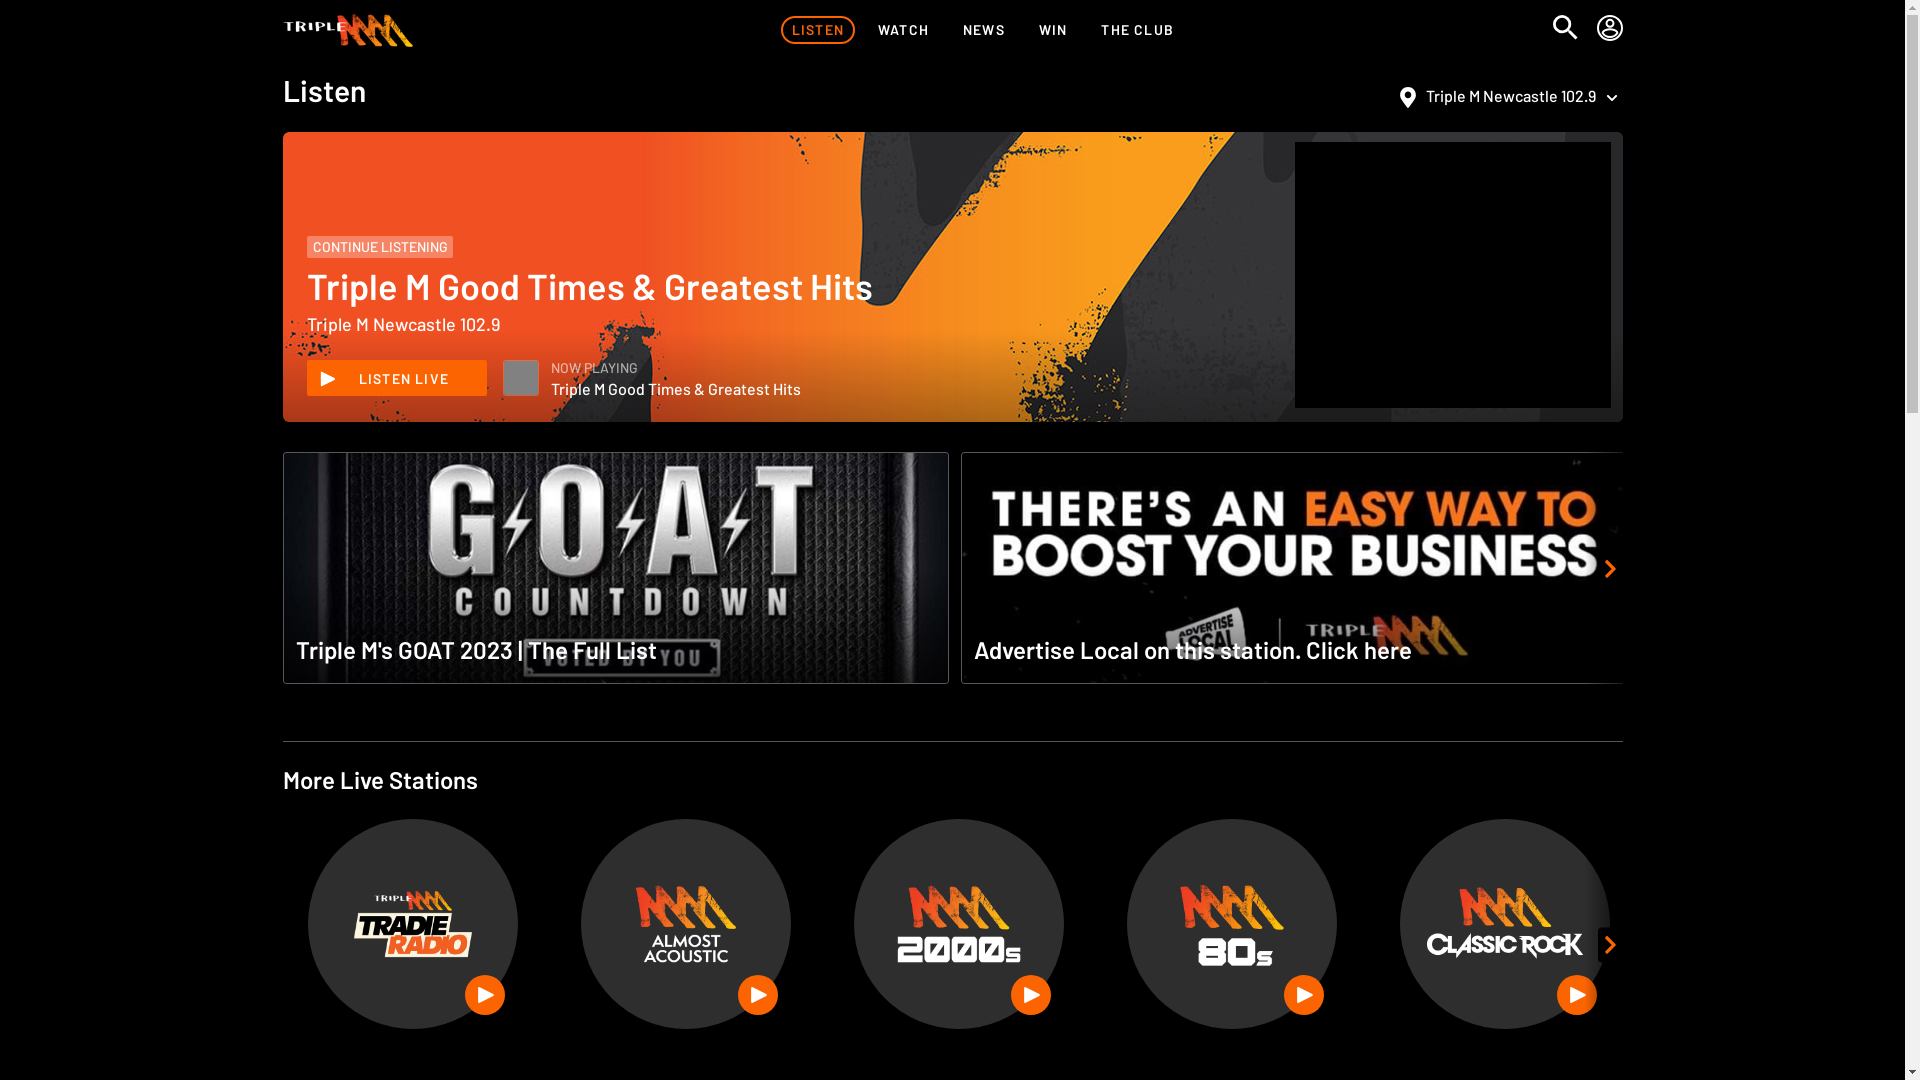  What do you see at coordinates (1232, 924) in the screenshot?
I see `Triple M 80s` at bounding box center [1232, 924].